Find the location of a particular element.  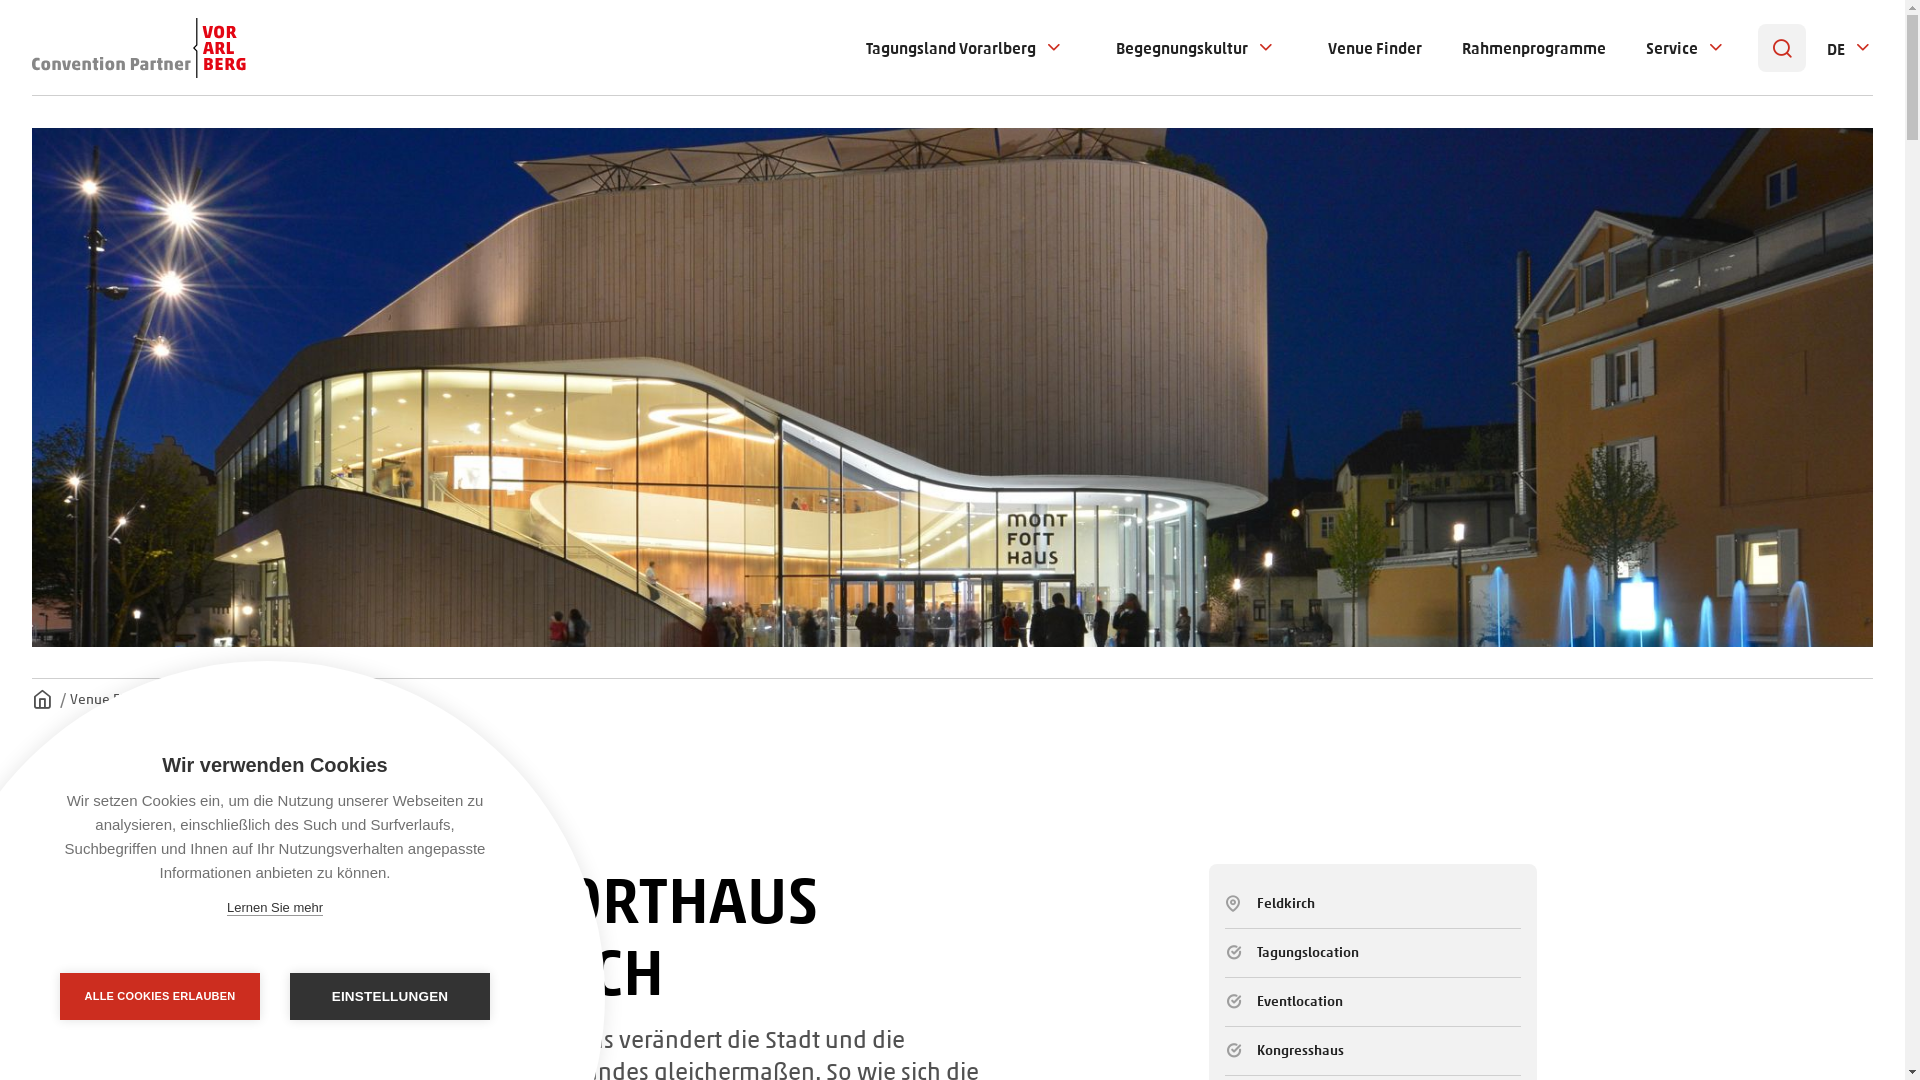

EINSTELLUNGEN is located at coordinates (390, 996).